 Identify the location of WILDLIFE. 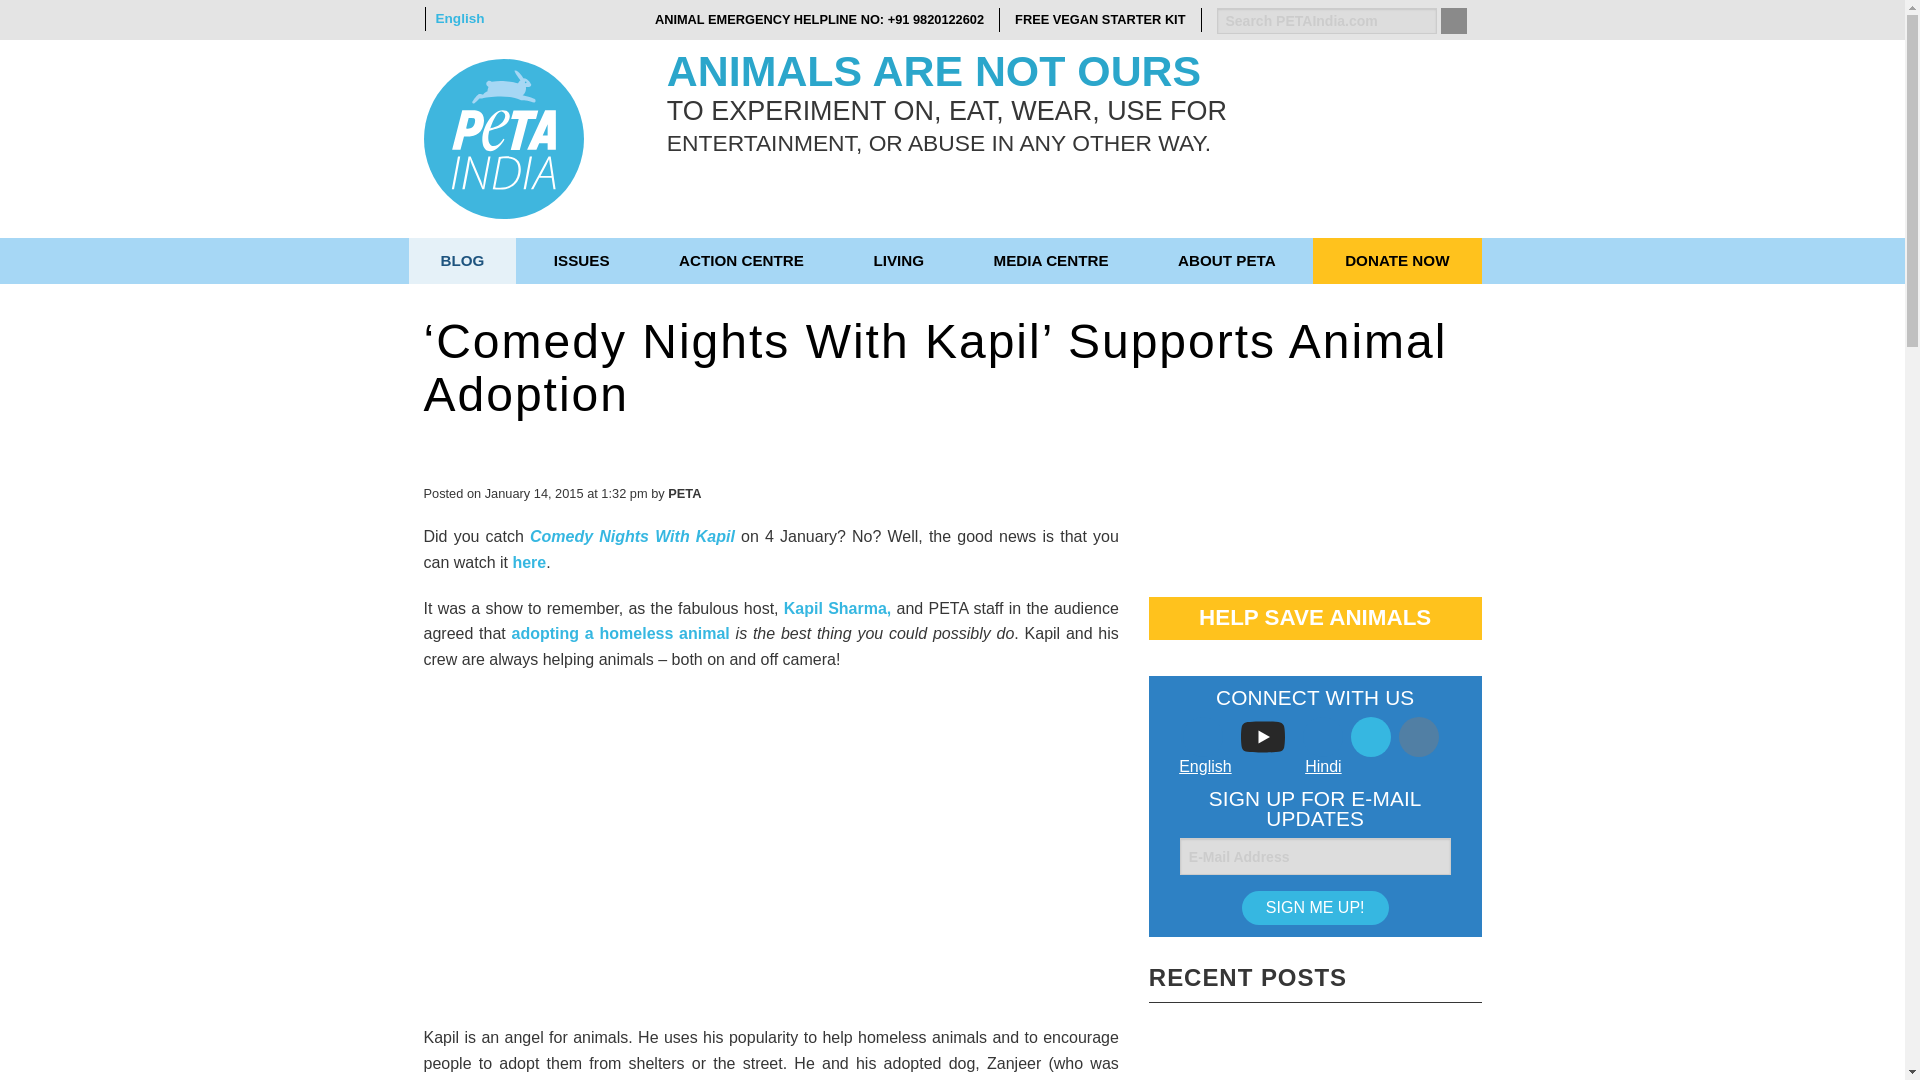
(1418, 352).